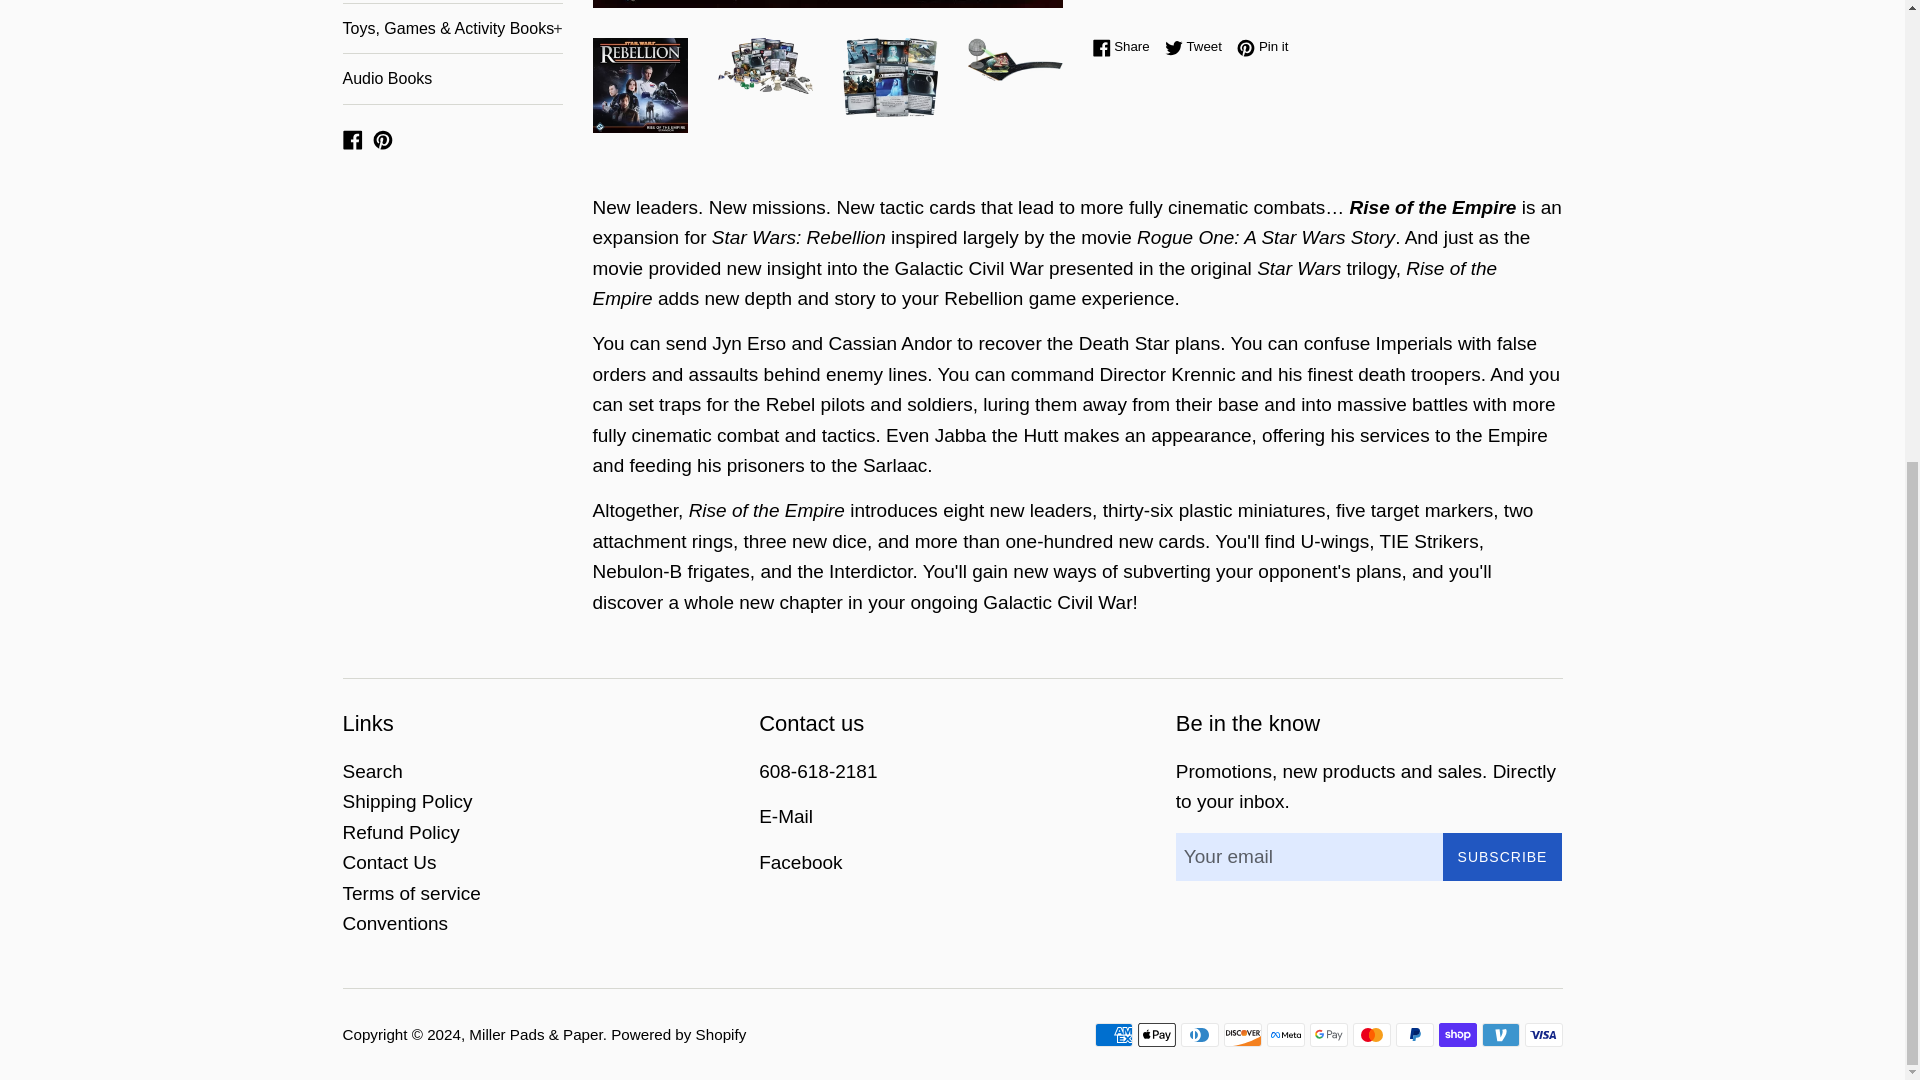  I want to click on Visa, so click(1543, 1034).